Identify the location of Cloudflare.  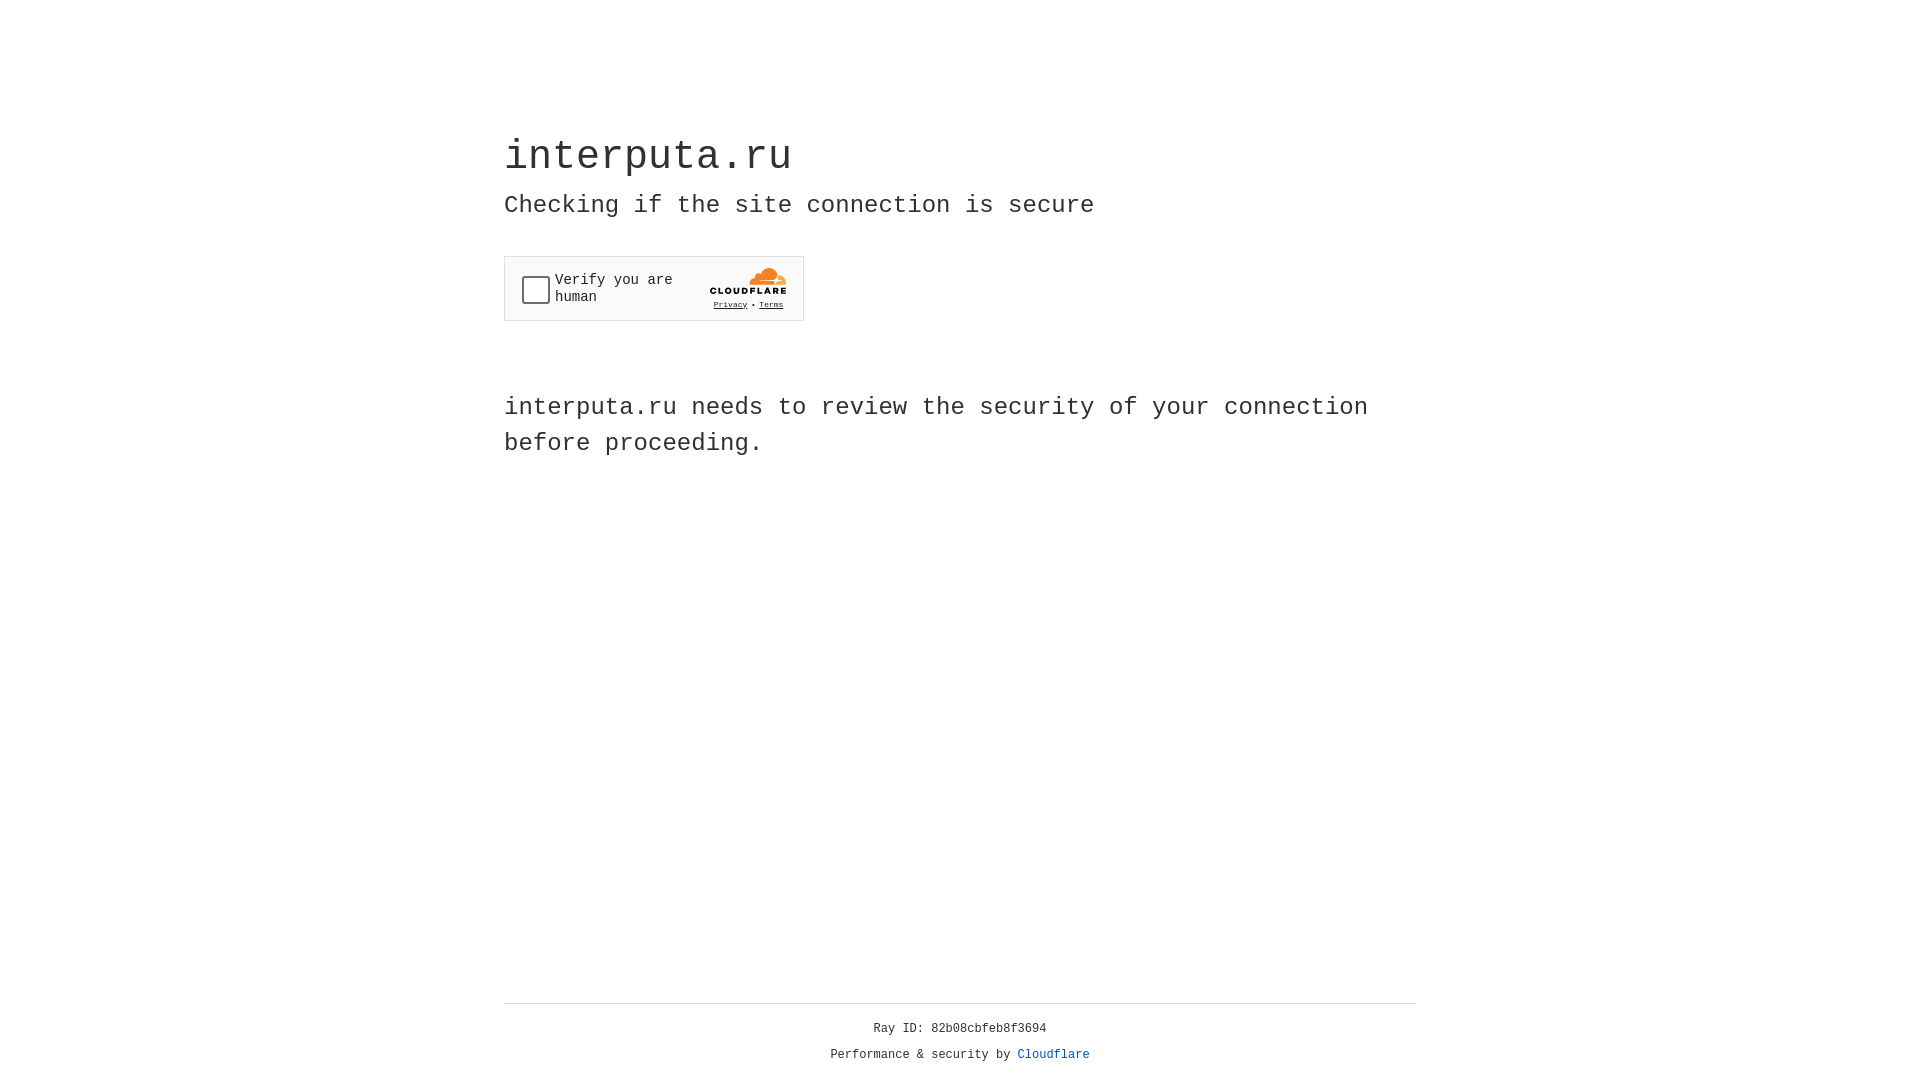
(1054, 1055).